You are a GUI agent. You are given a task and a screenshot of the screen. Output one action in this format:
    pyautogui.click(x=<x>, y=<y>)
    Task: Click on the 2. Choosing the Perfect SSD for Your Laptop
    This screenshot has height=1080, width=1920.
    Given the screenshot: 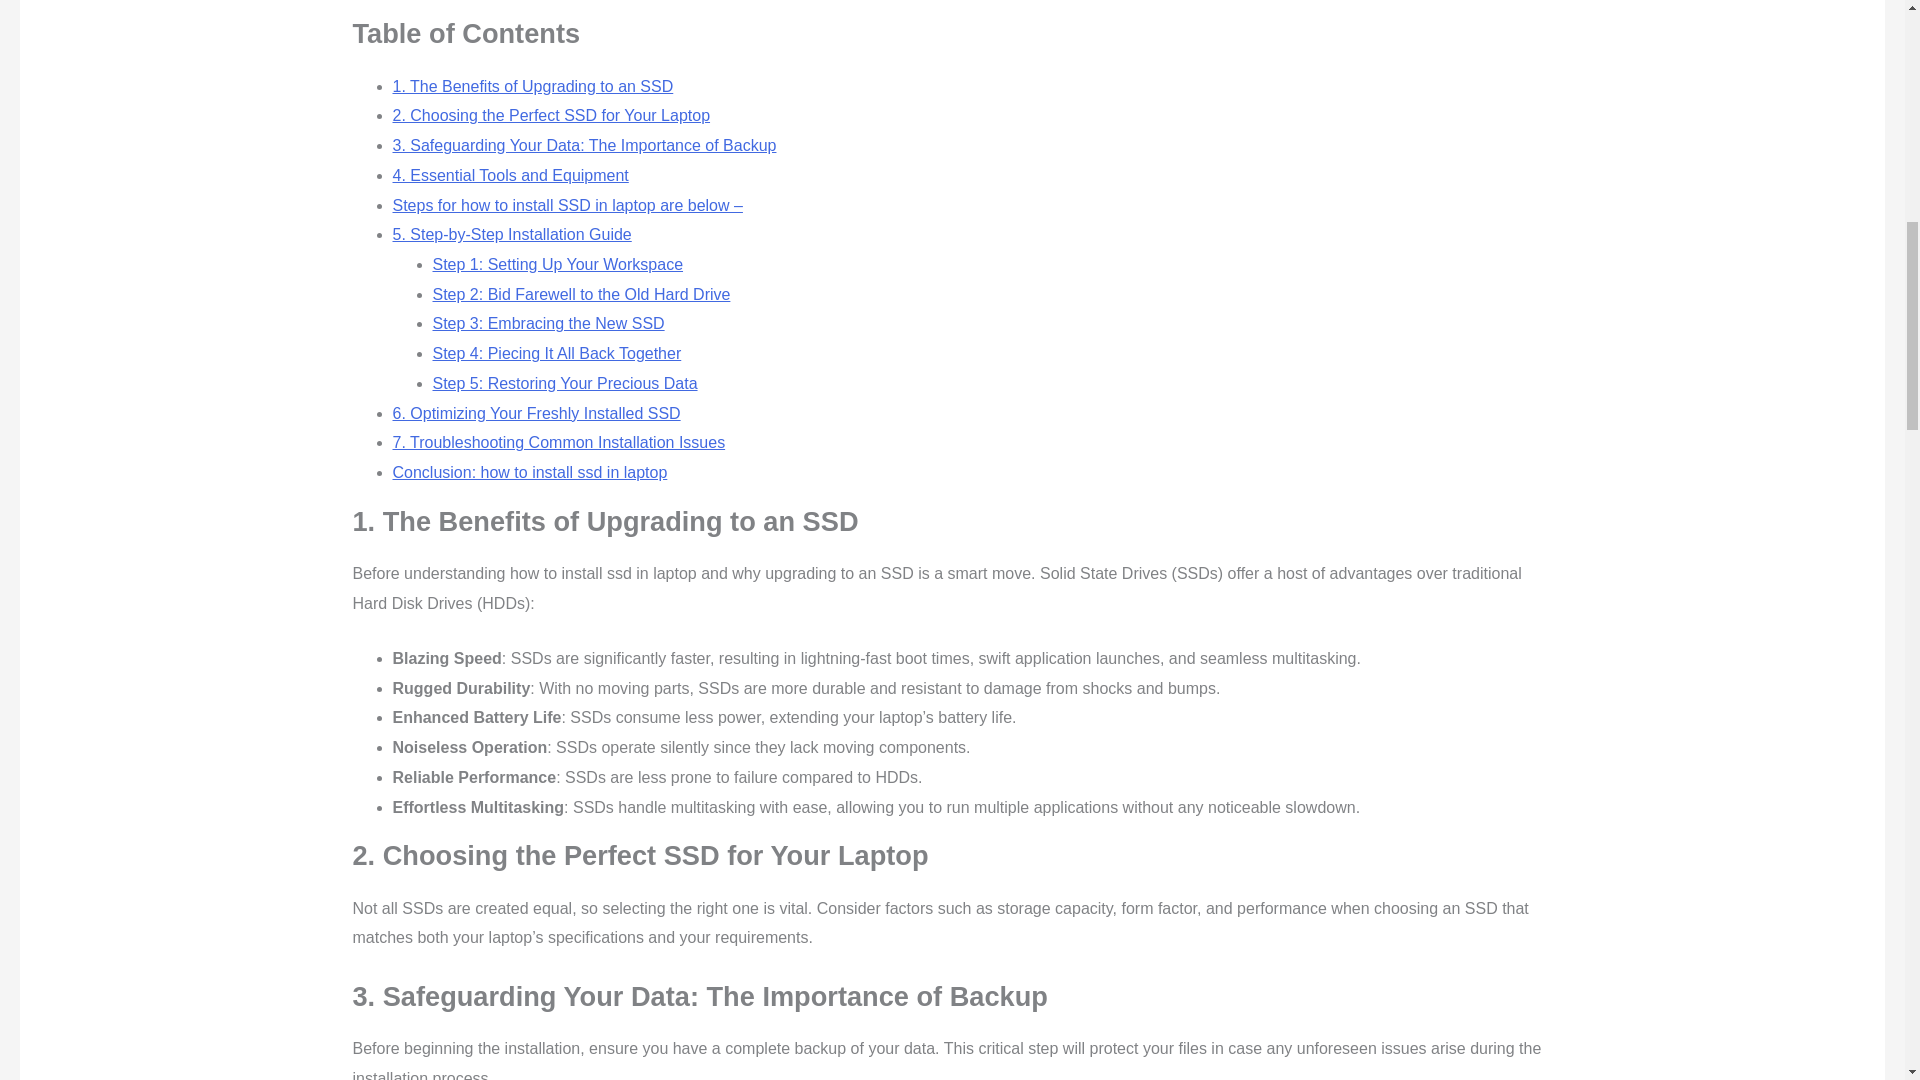 What is the action you would take?
    pyautogui.click(x=550, y=115)
    